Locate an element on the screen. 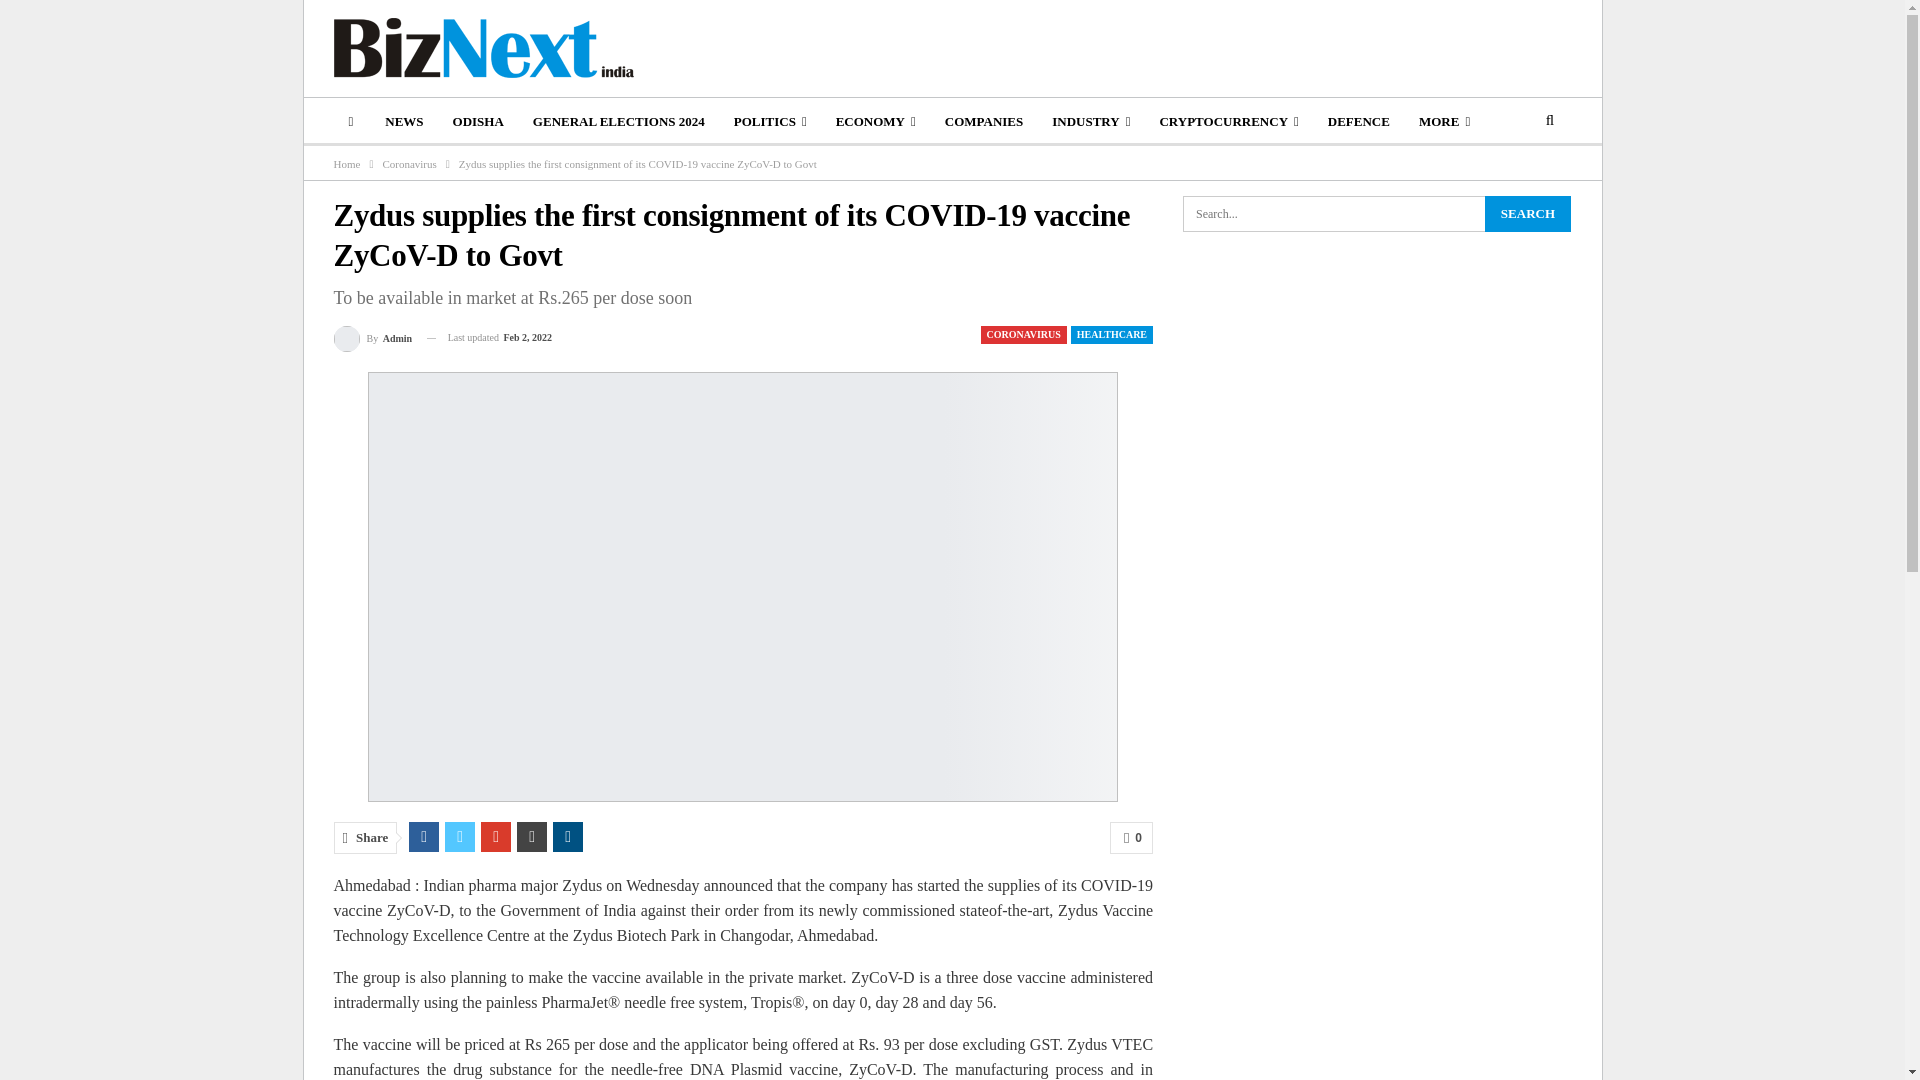 Image resolution: width=1920 pixels, height=1080 pixels. By Admin is located at coordinates (373, 338).